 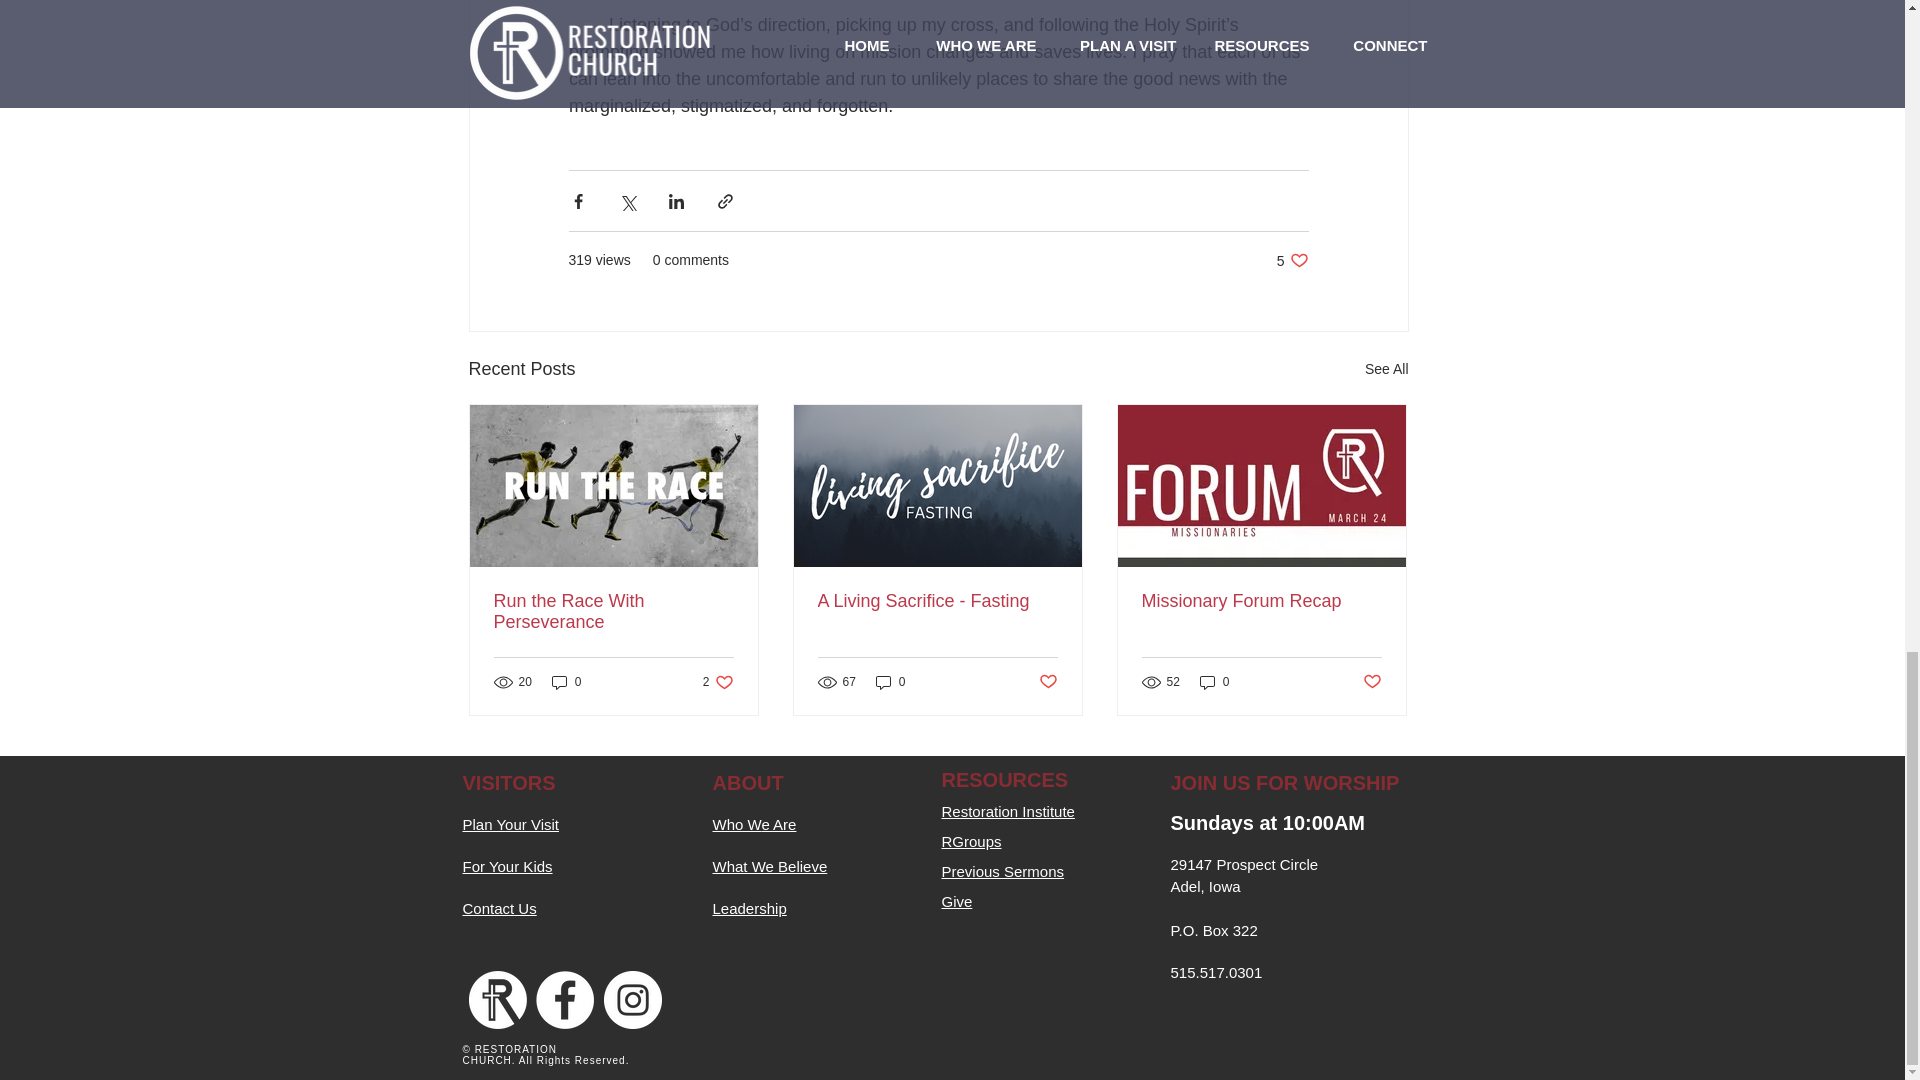 What do you see at coordinates (1262, 601) in the screenshot?
I see `Missionary Forum Recap` at bounding box center [1262, 601].